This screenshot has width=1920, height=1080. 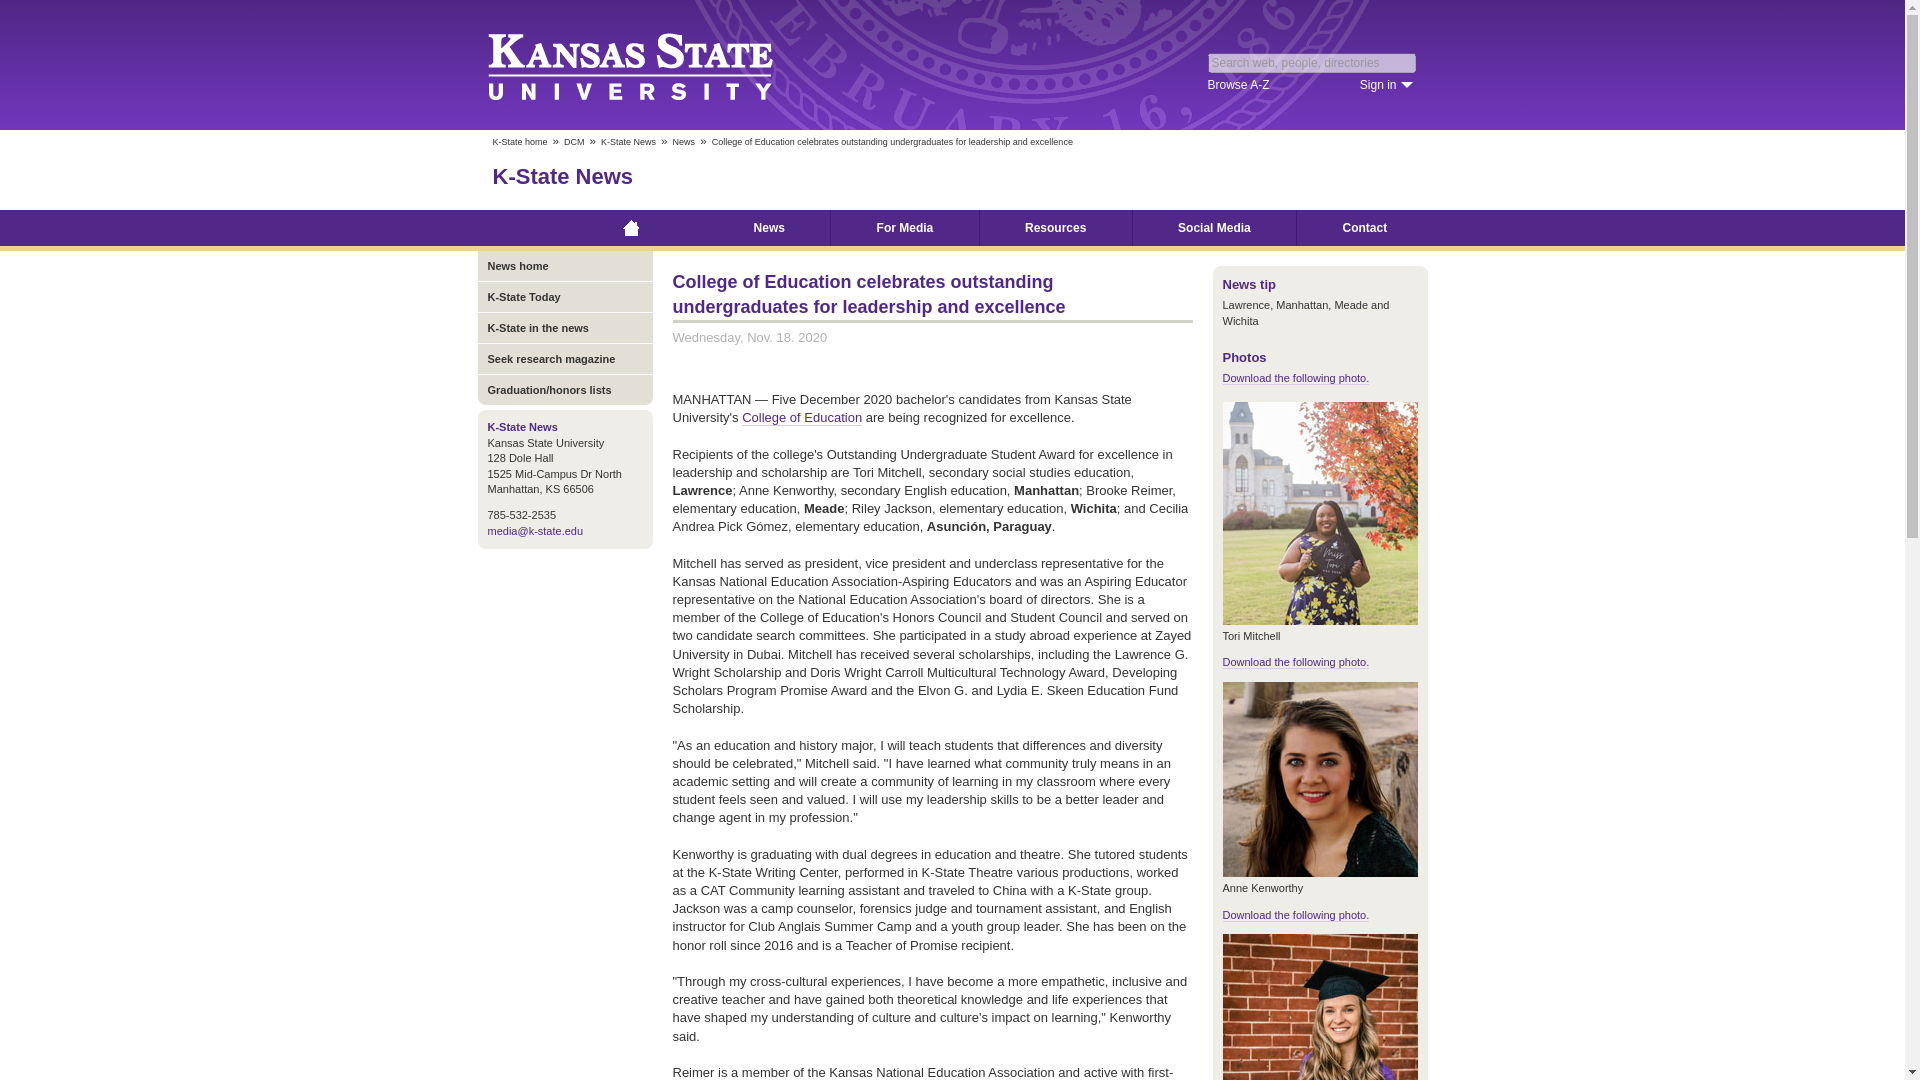 What do you see at coordinates (1318, 1007) in the screenshot?
I see `Brooke Reimer` at bounding box center [1318, 1007].